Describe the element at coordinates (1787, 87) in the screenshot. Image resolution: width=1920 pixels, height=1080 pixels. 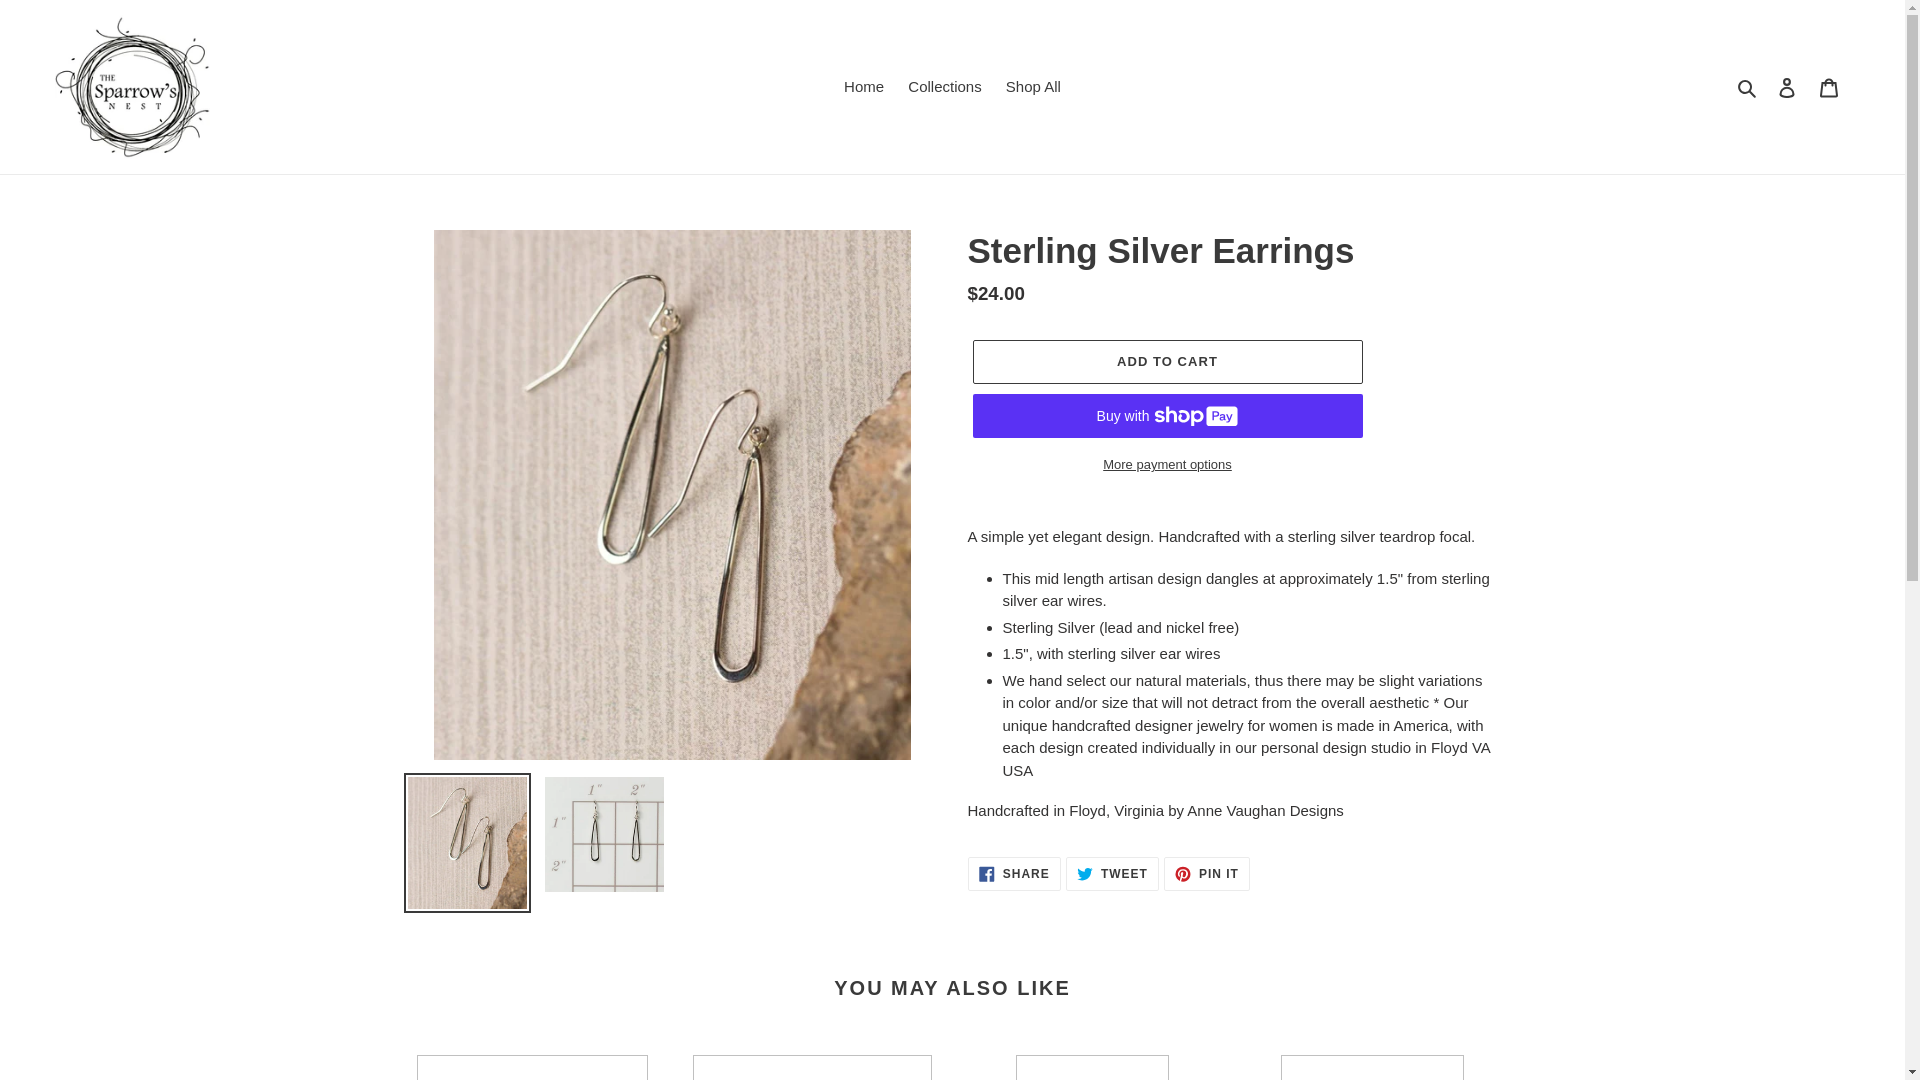
I see `ADD TO CART` at that location.